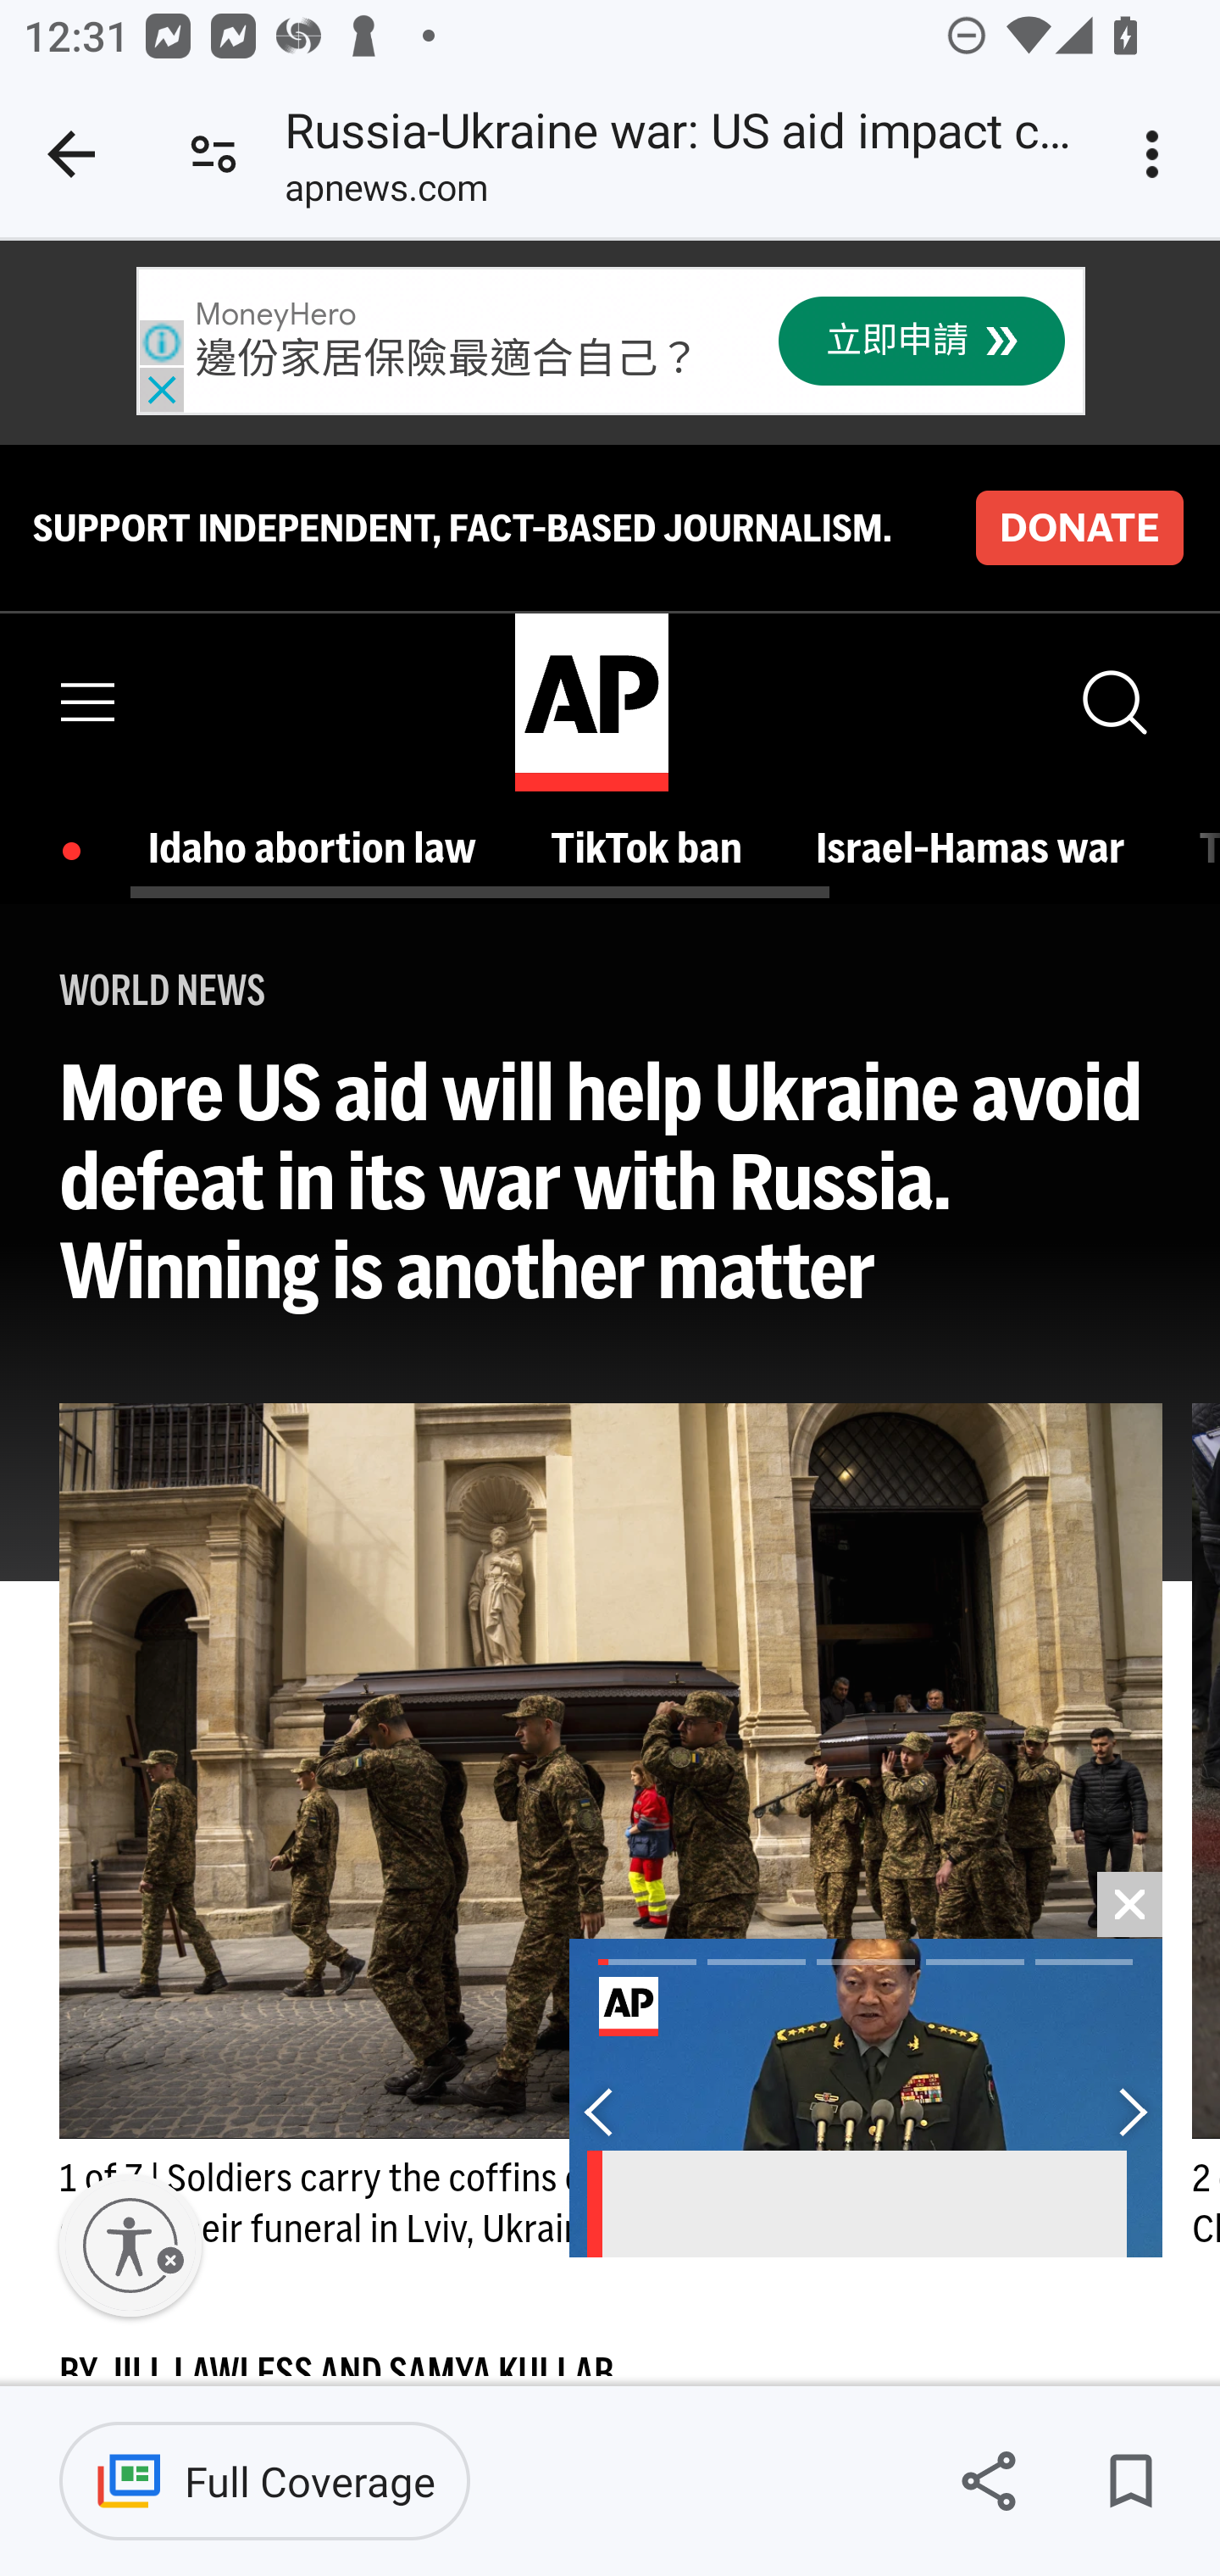 The image size is (1220, 2576). I want to click on Full Coverage, so click(264, 2481).